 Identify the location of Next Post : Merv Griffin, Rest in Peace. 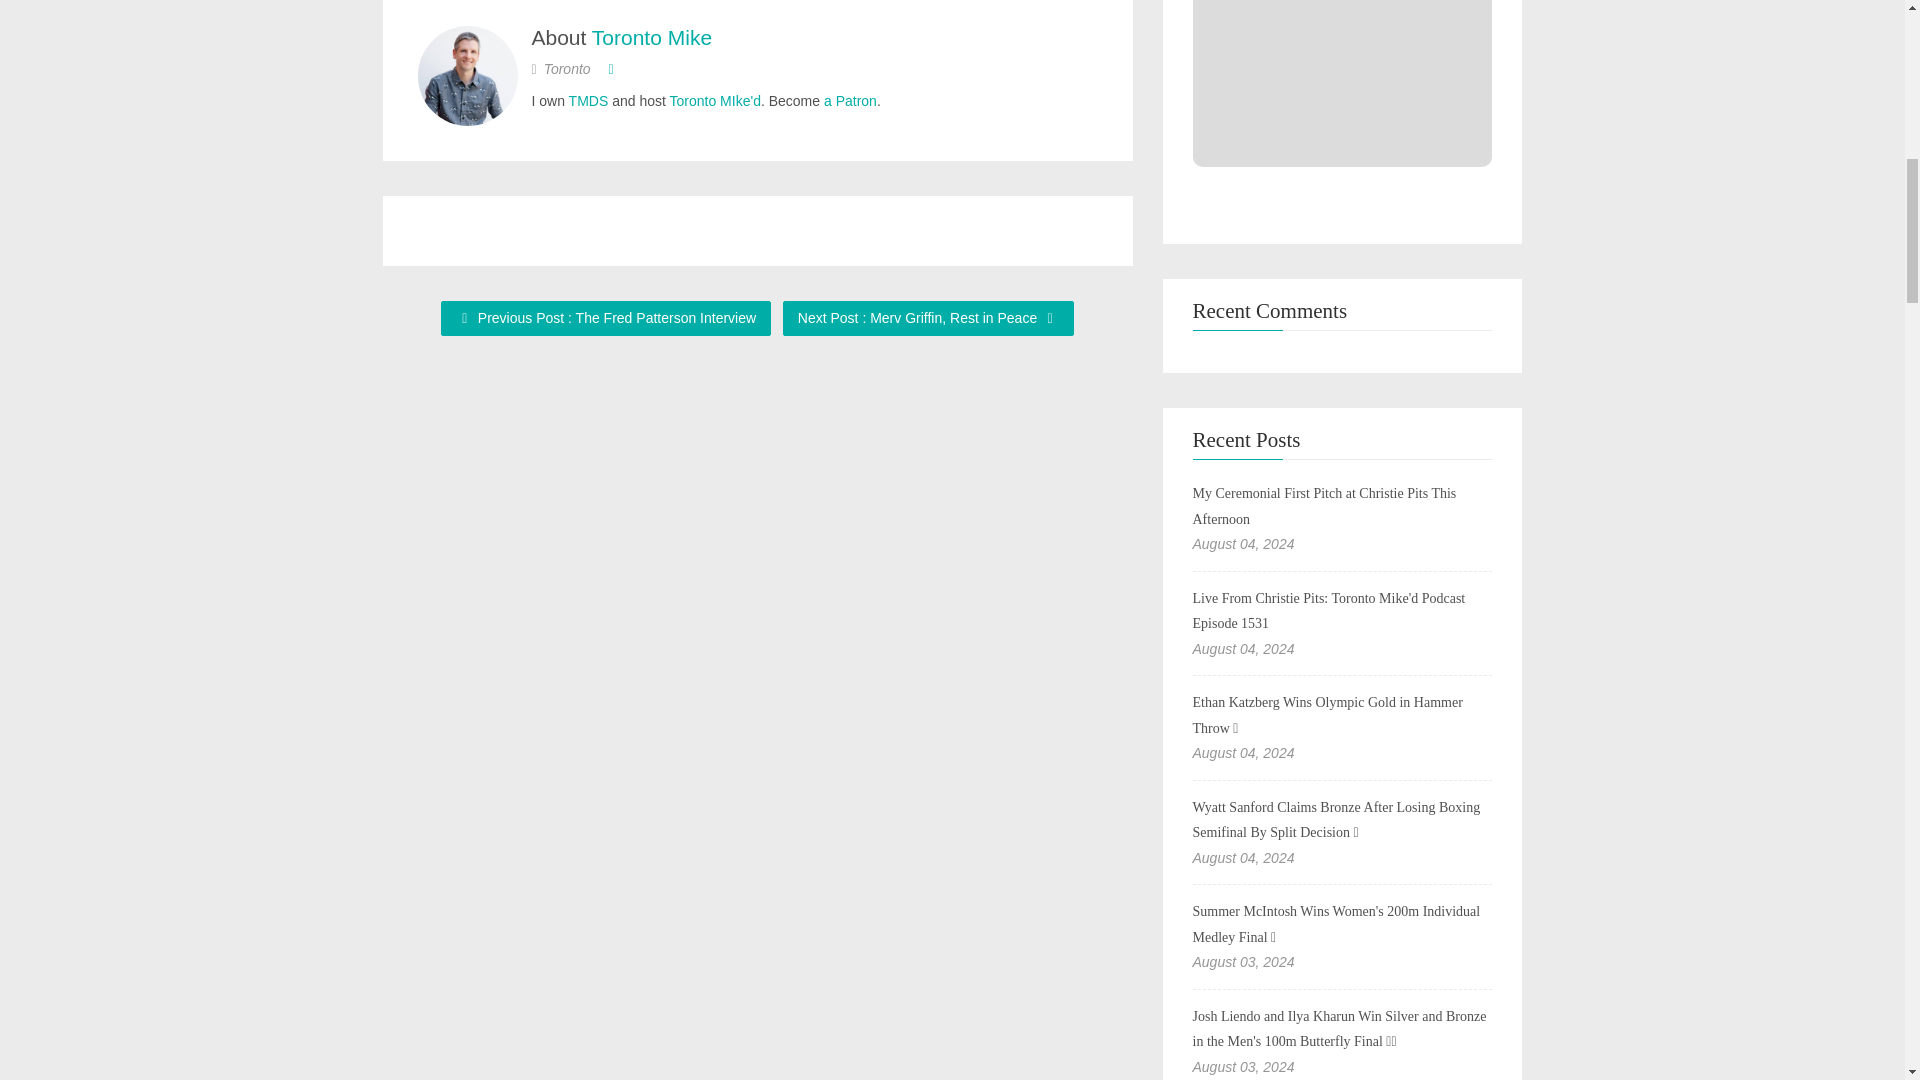
(928, 318).